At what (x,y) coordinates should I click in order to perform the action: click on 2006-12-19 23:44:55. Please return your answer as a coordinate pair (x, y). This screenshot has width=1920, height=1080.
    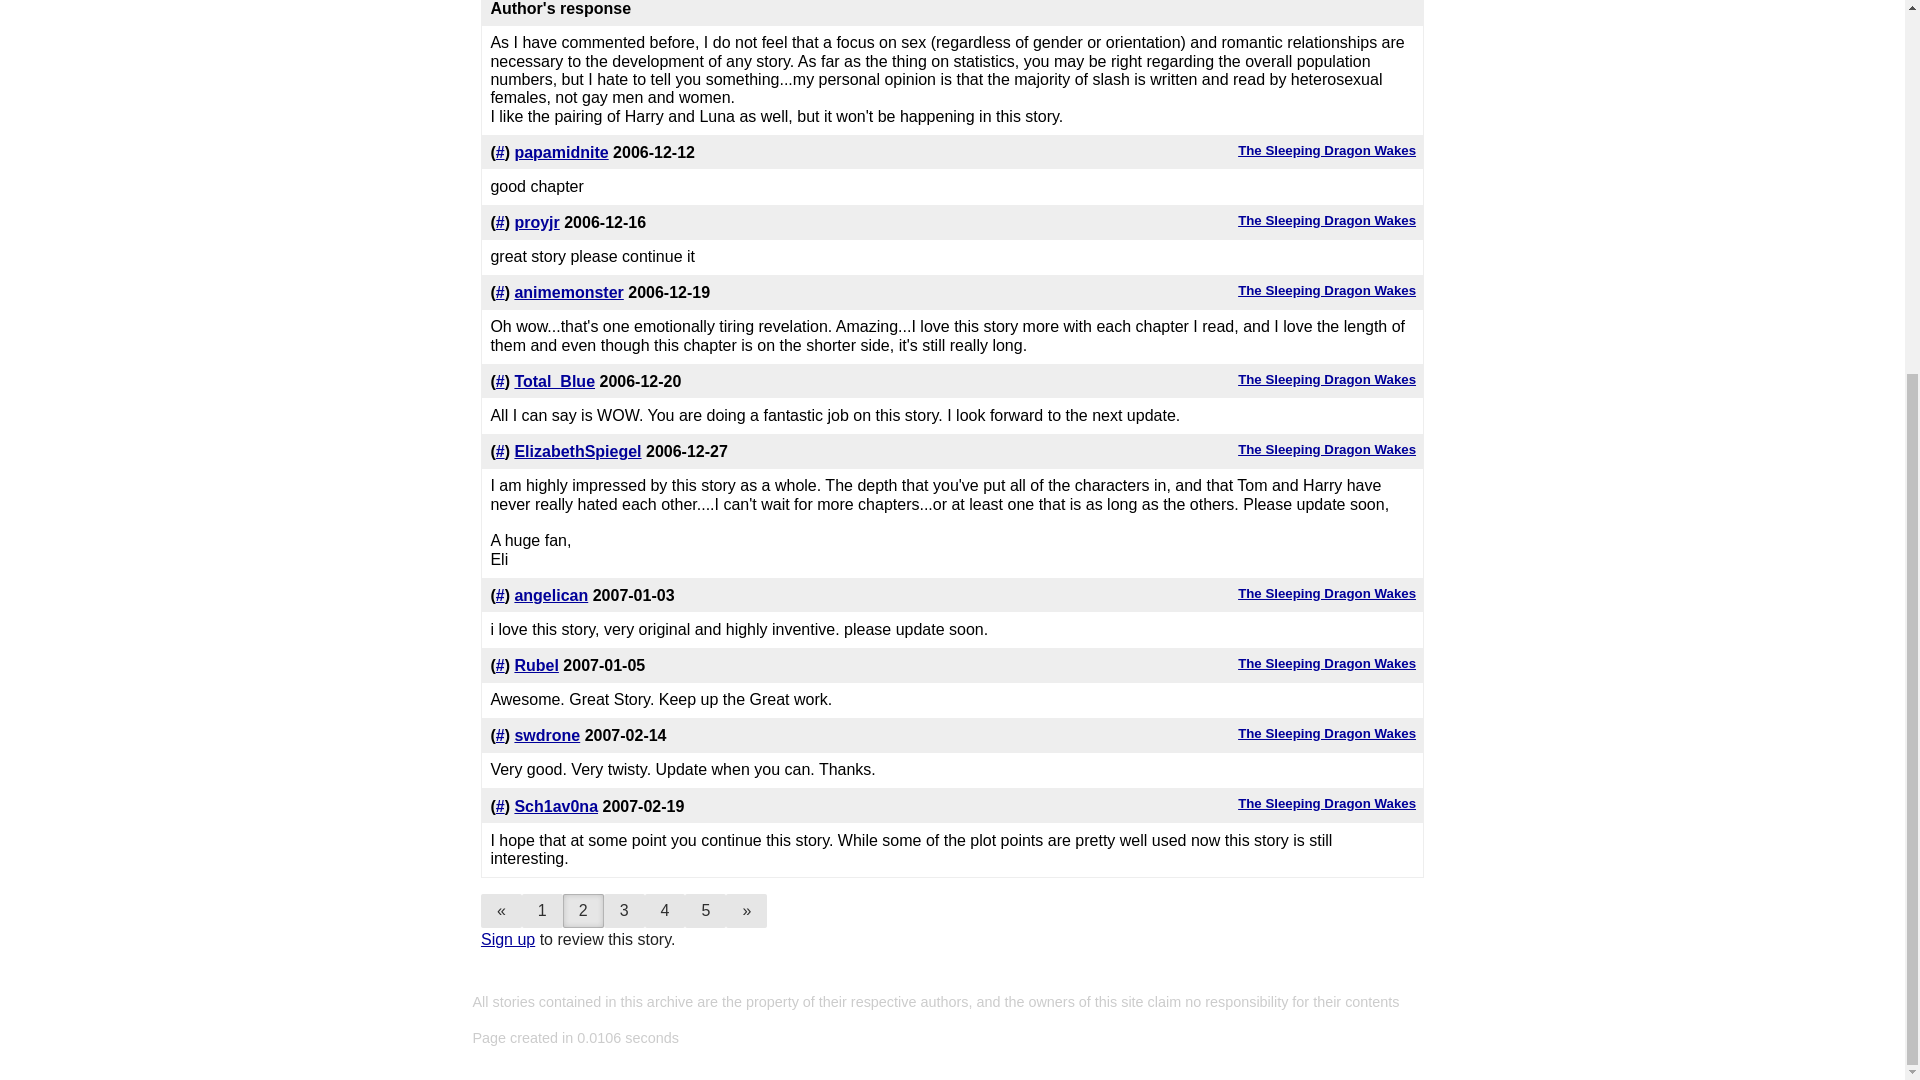
    Looking at the image, I should click on (668, 292).